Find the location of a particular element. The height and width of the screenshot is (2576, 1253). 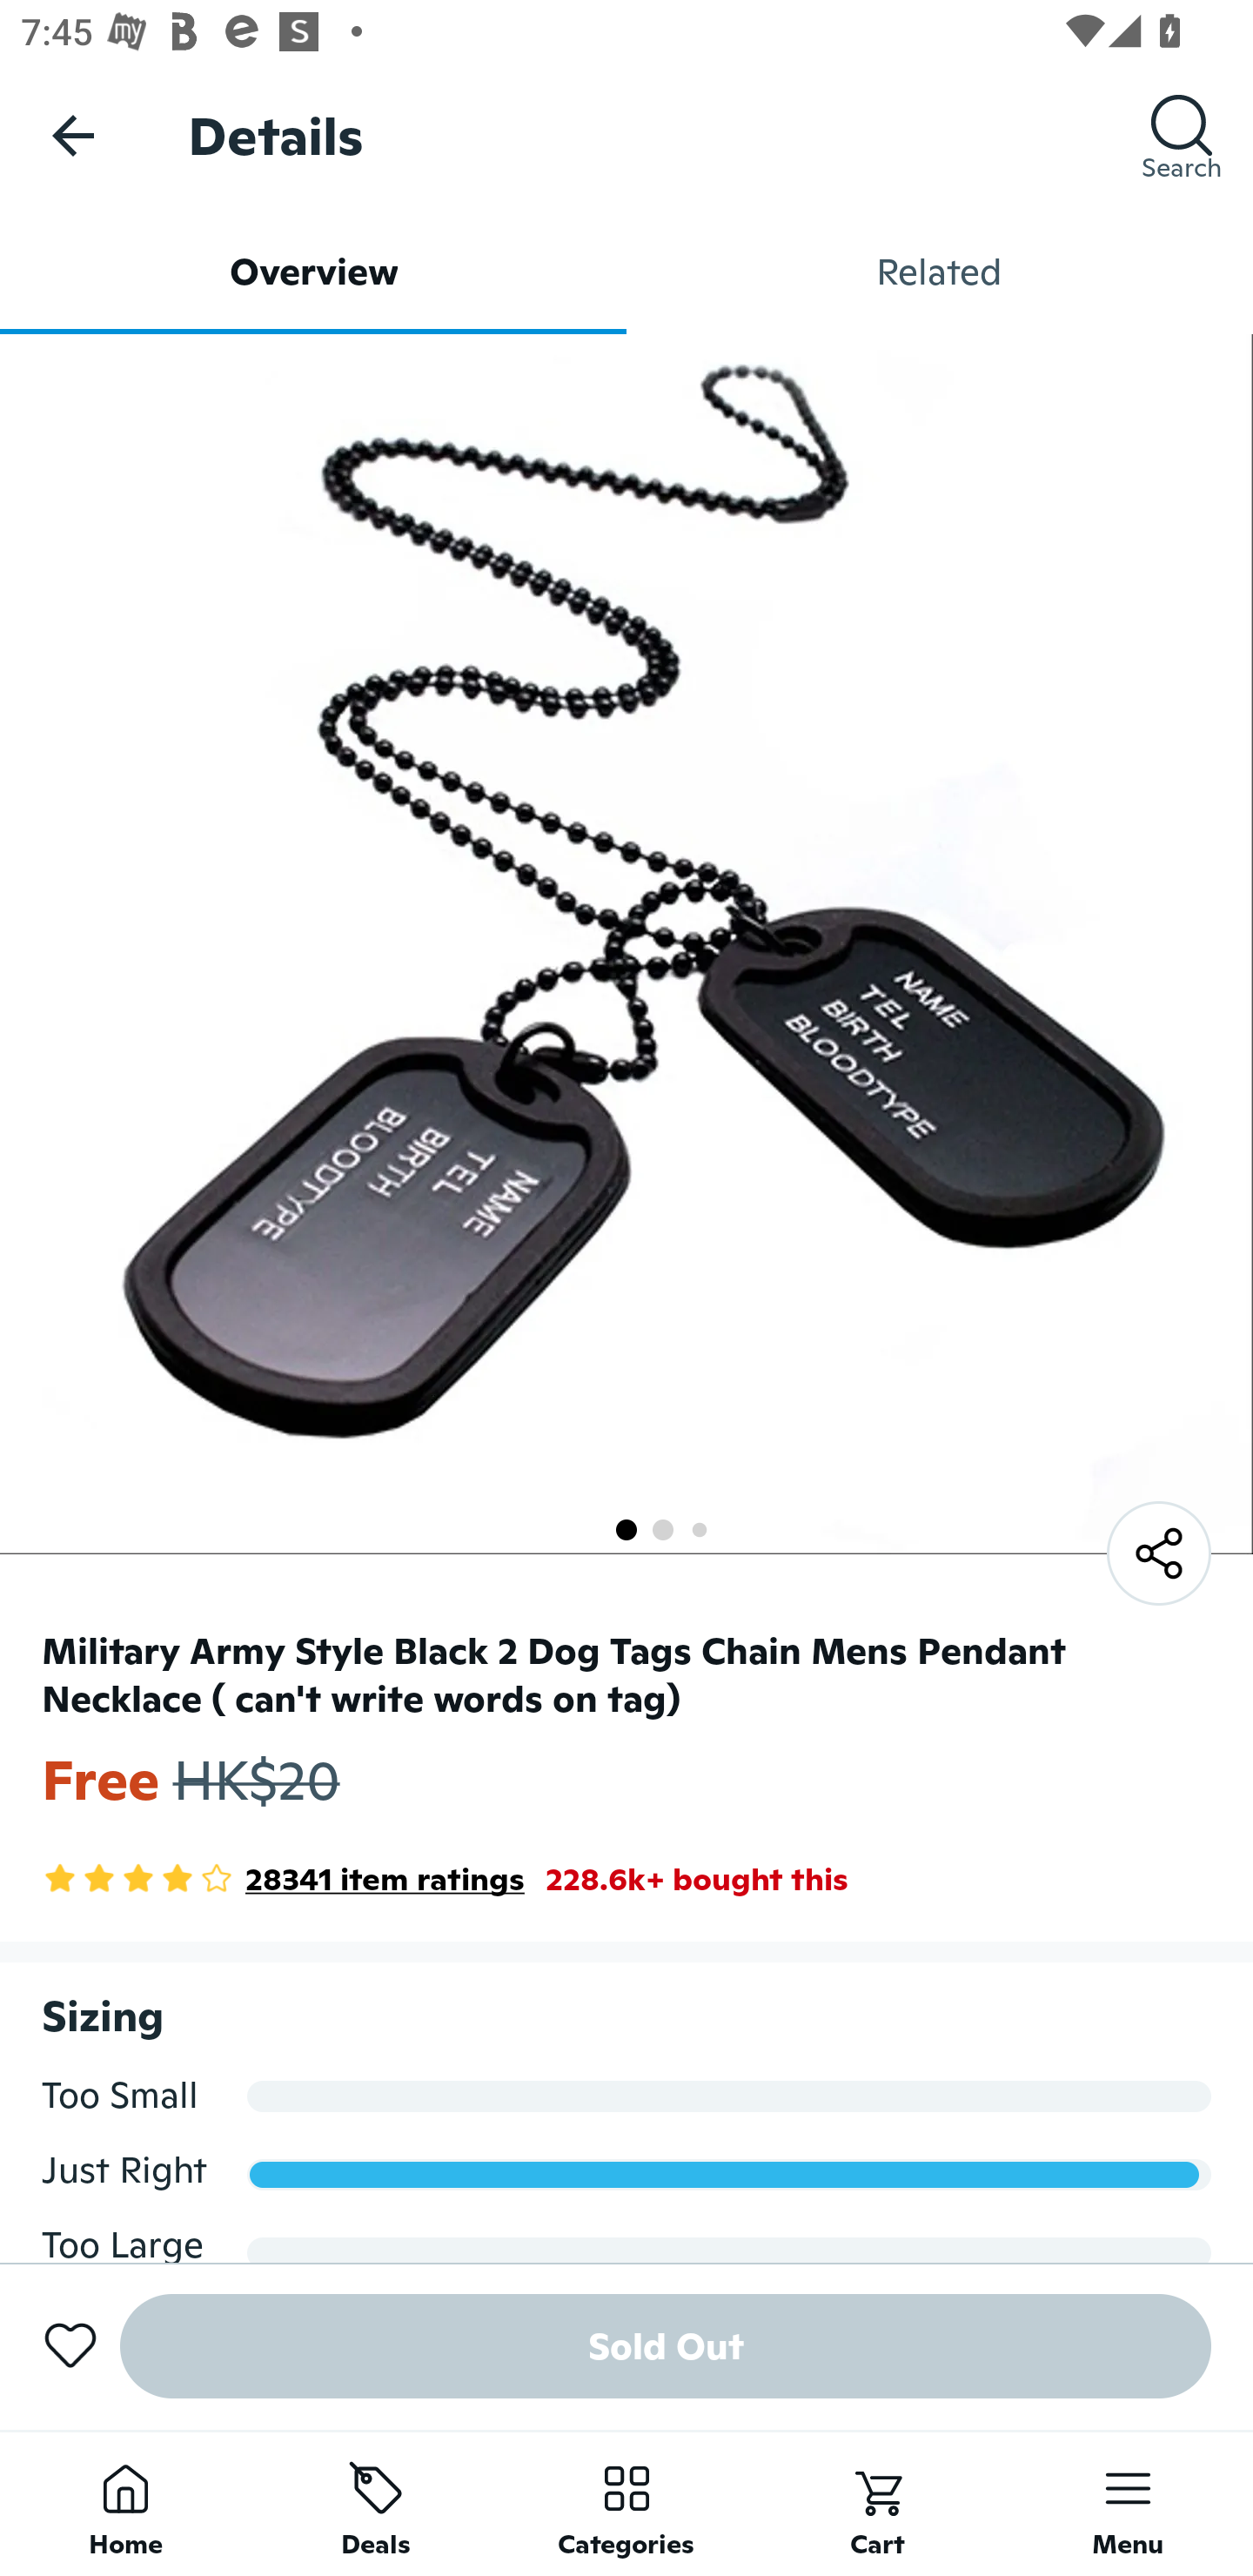

Categories is located at coordinates (626, 2503).